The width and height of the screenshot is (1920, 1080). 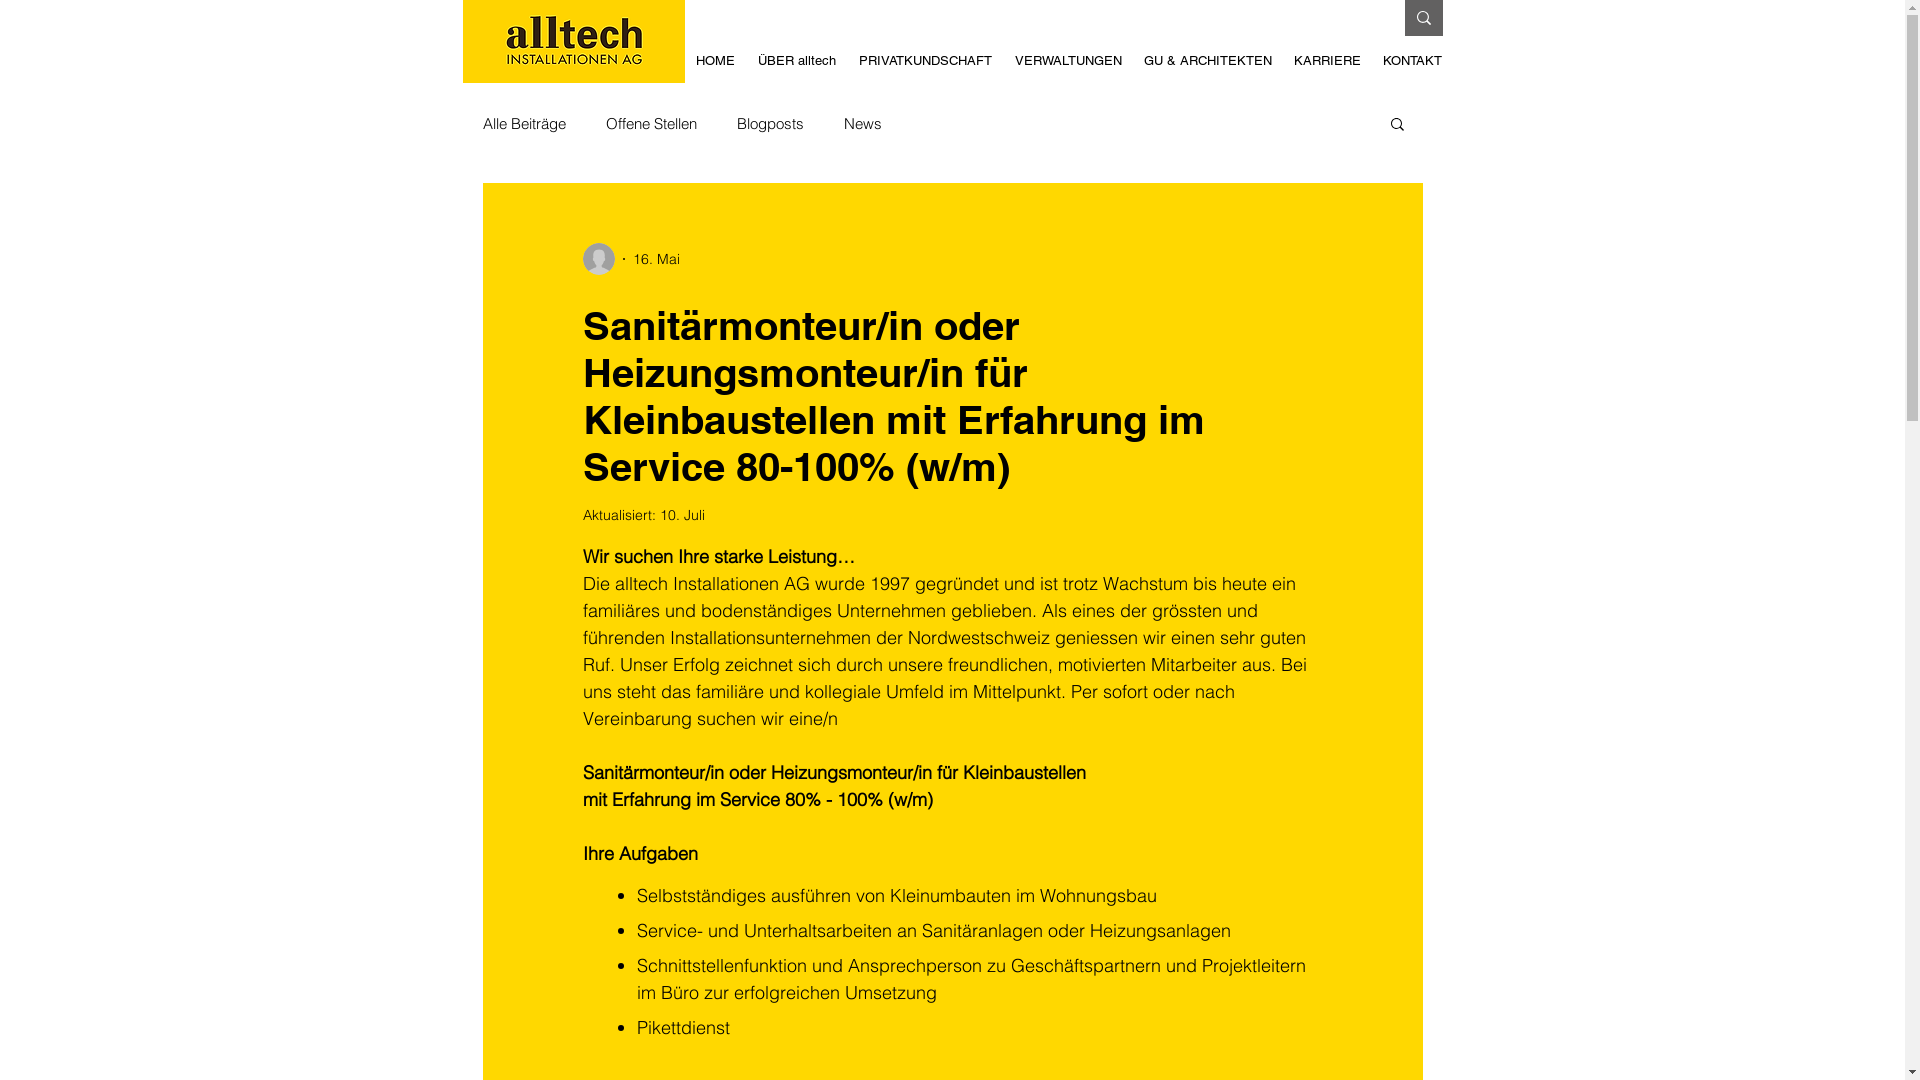 What do you see at coordinates (1068, 61) in the screenshot?
I see `VERWALTUNGEN` at bounding box center [1068, 61].